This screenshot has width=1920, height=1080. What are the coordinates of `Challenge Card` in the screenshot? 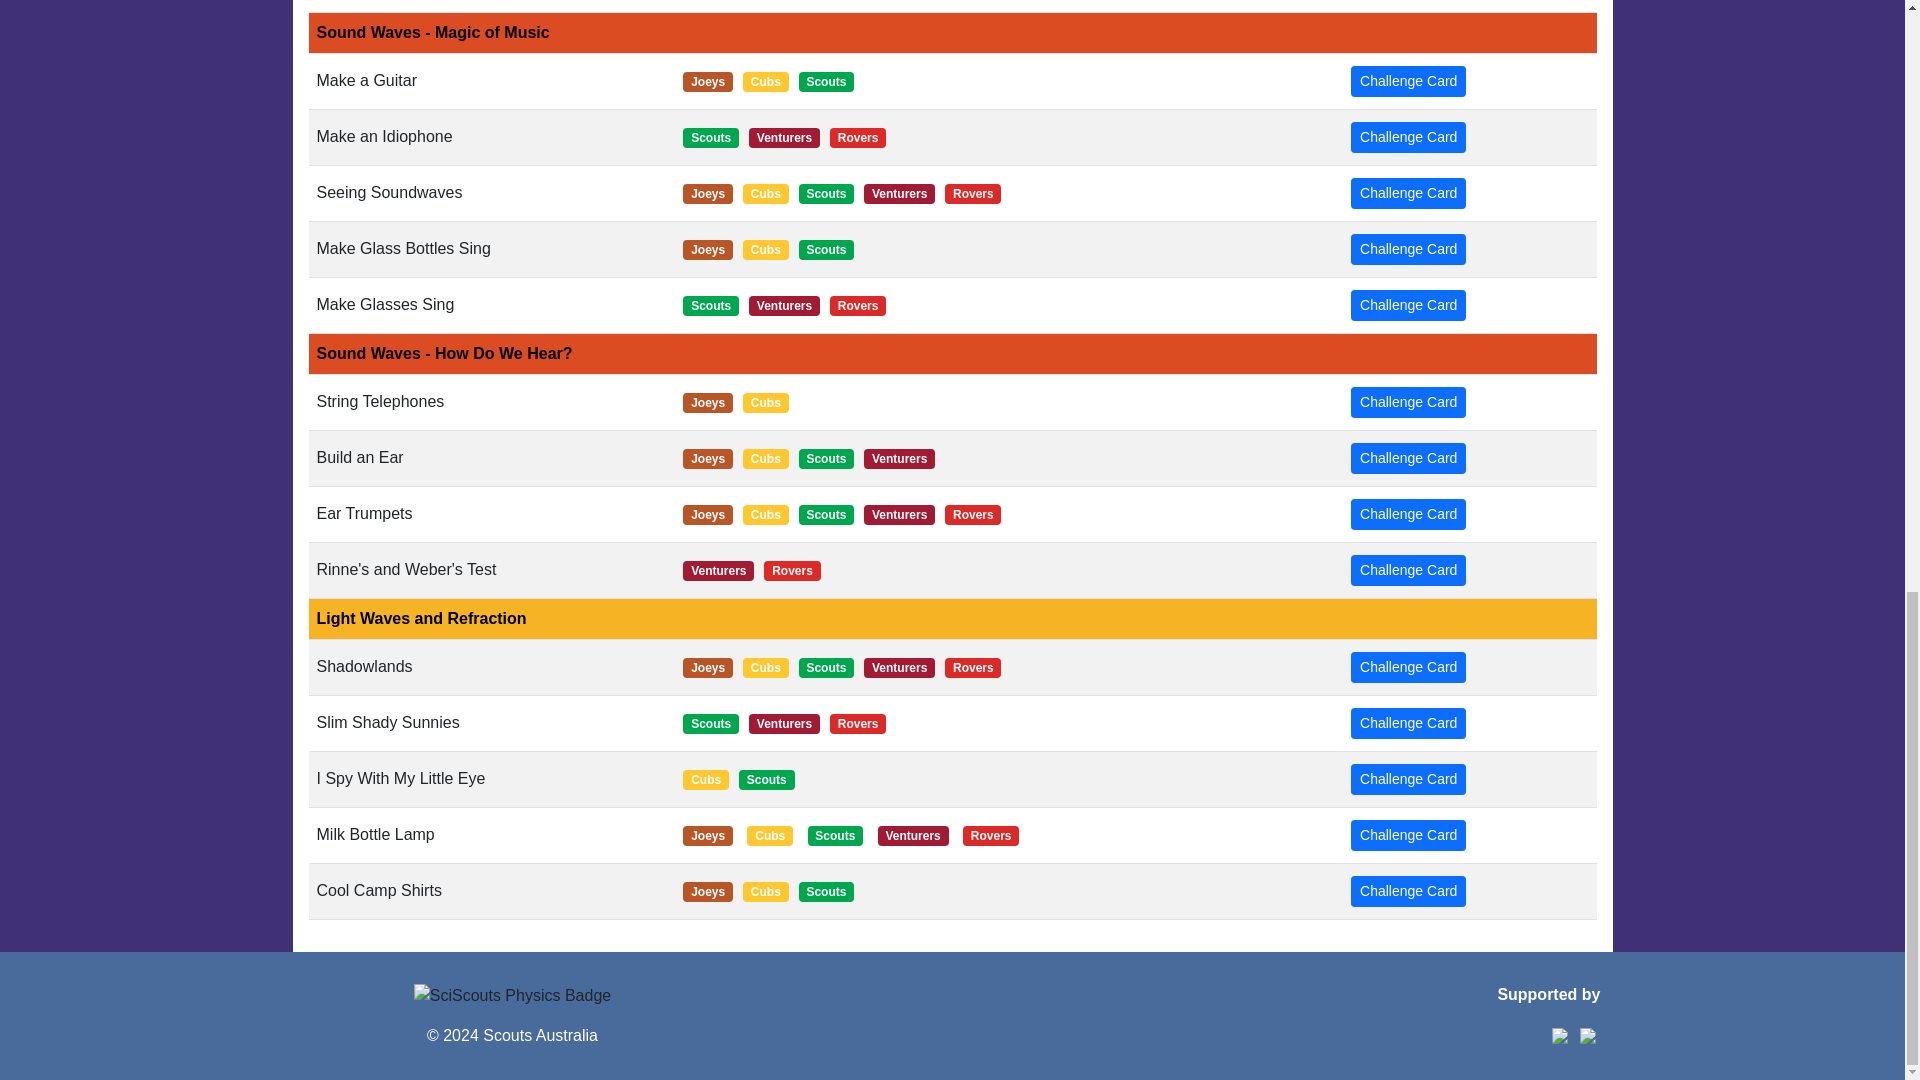 It's located at (1408, 458).